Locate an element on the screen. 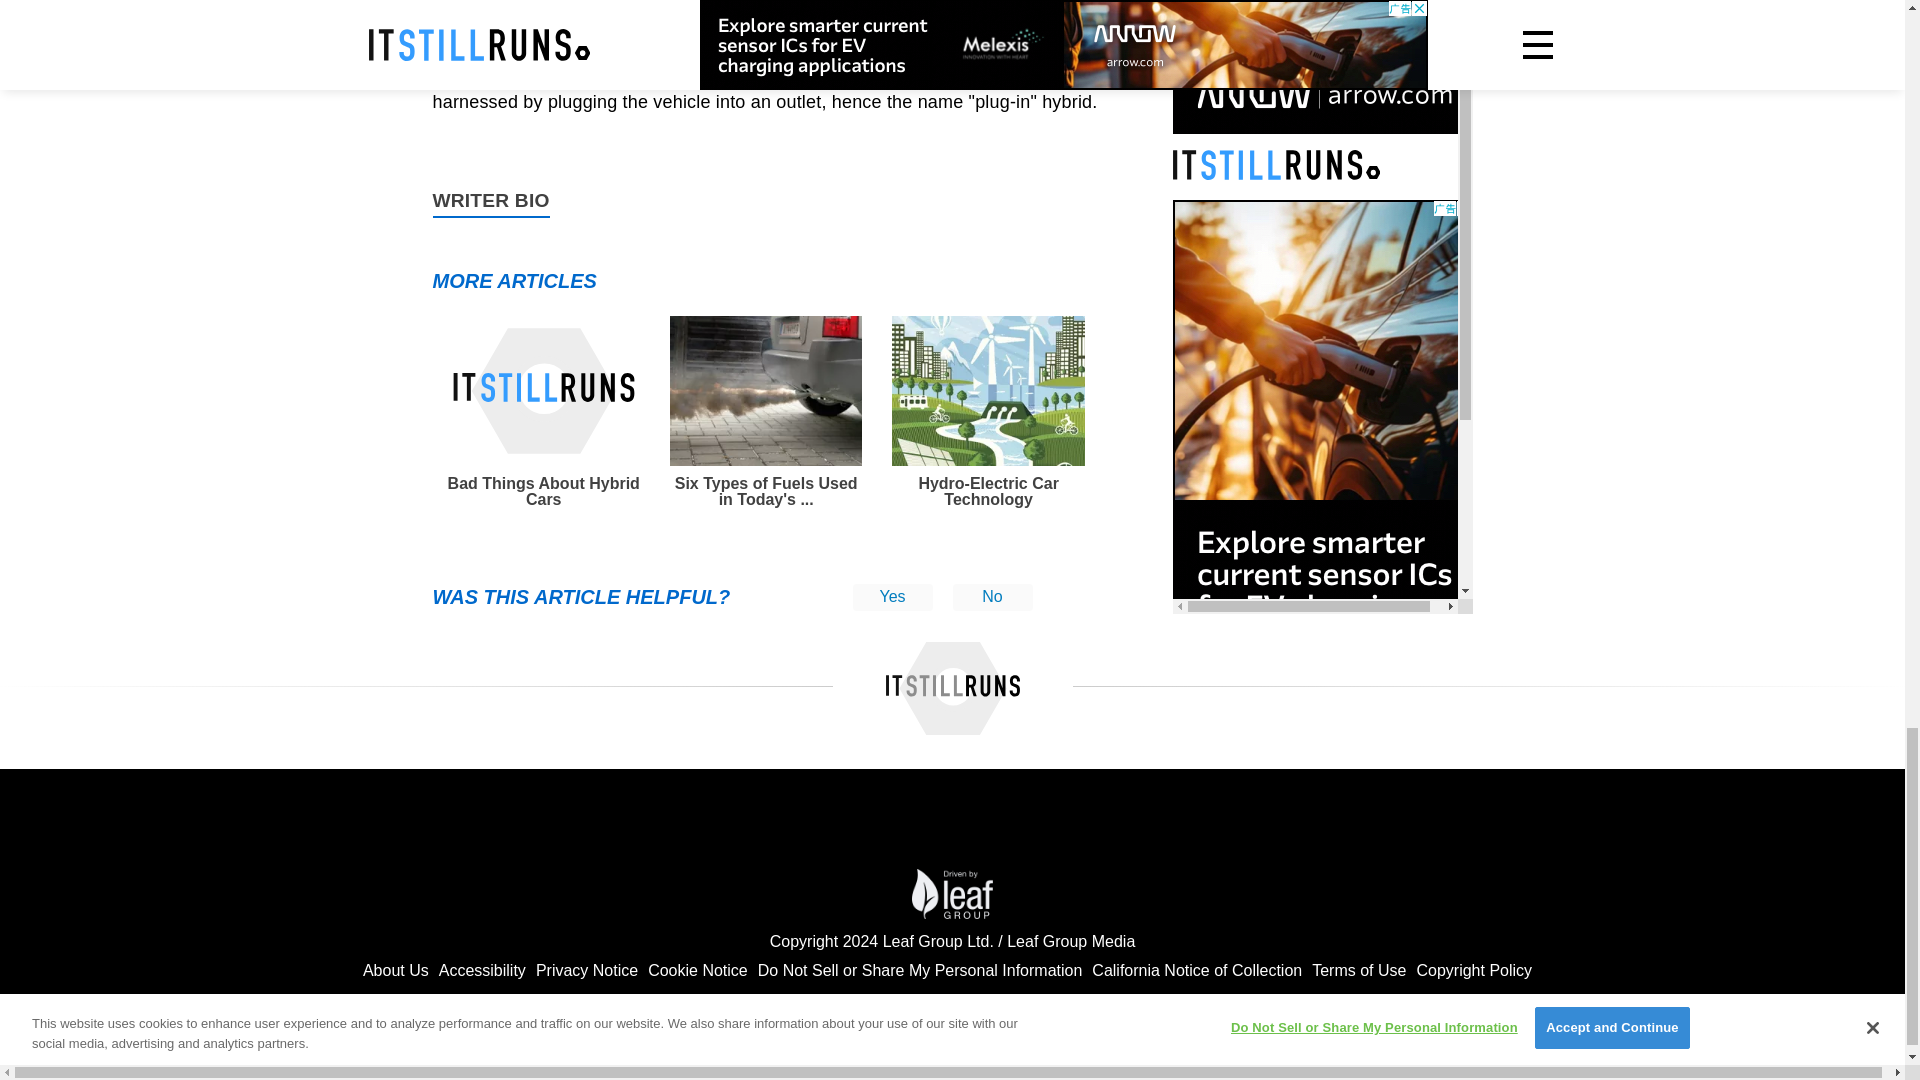 Image resolution: width=1920 pixels, height=1080 pixels. Cookie Notice is located at coordinates (698, 970).